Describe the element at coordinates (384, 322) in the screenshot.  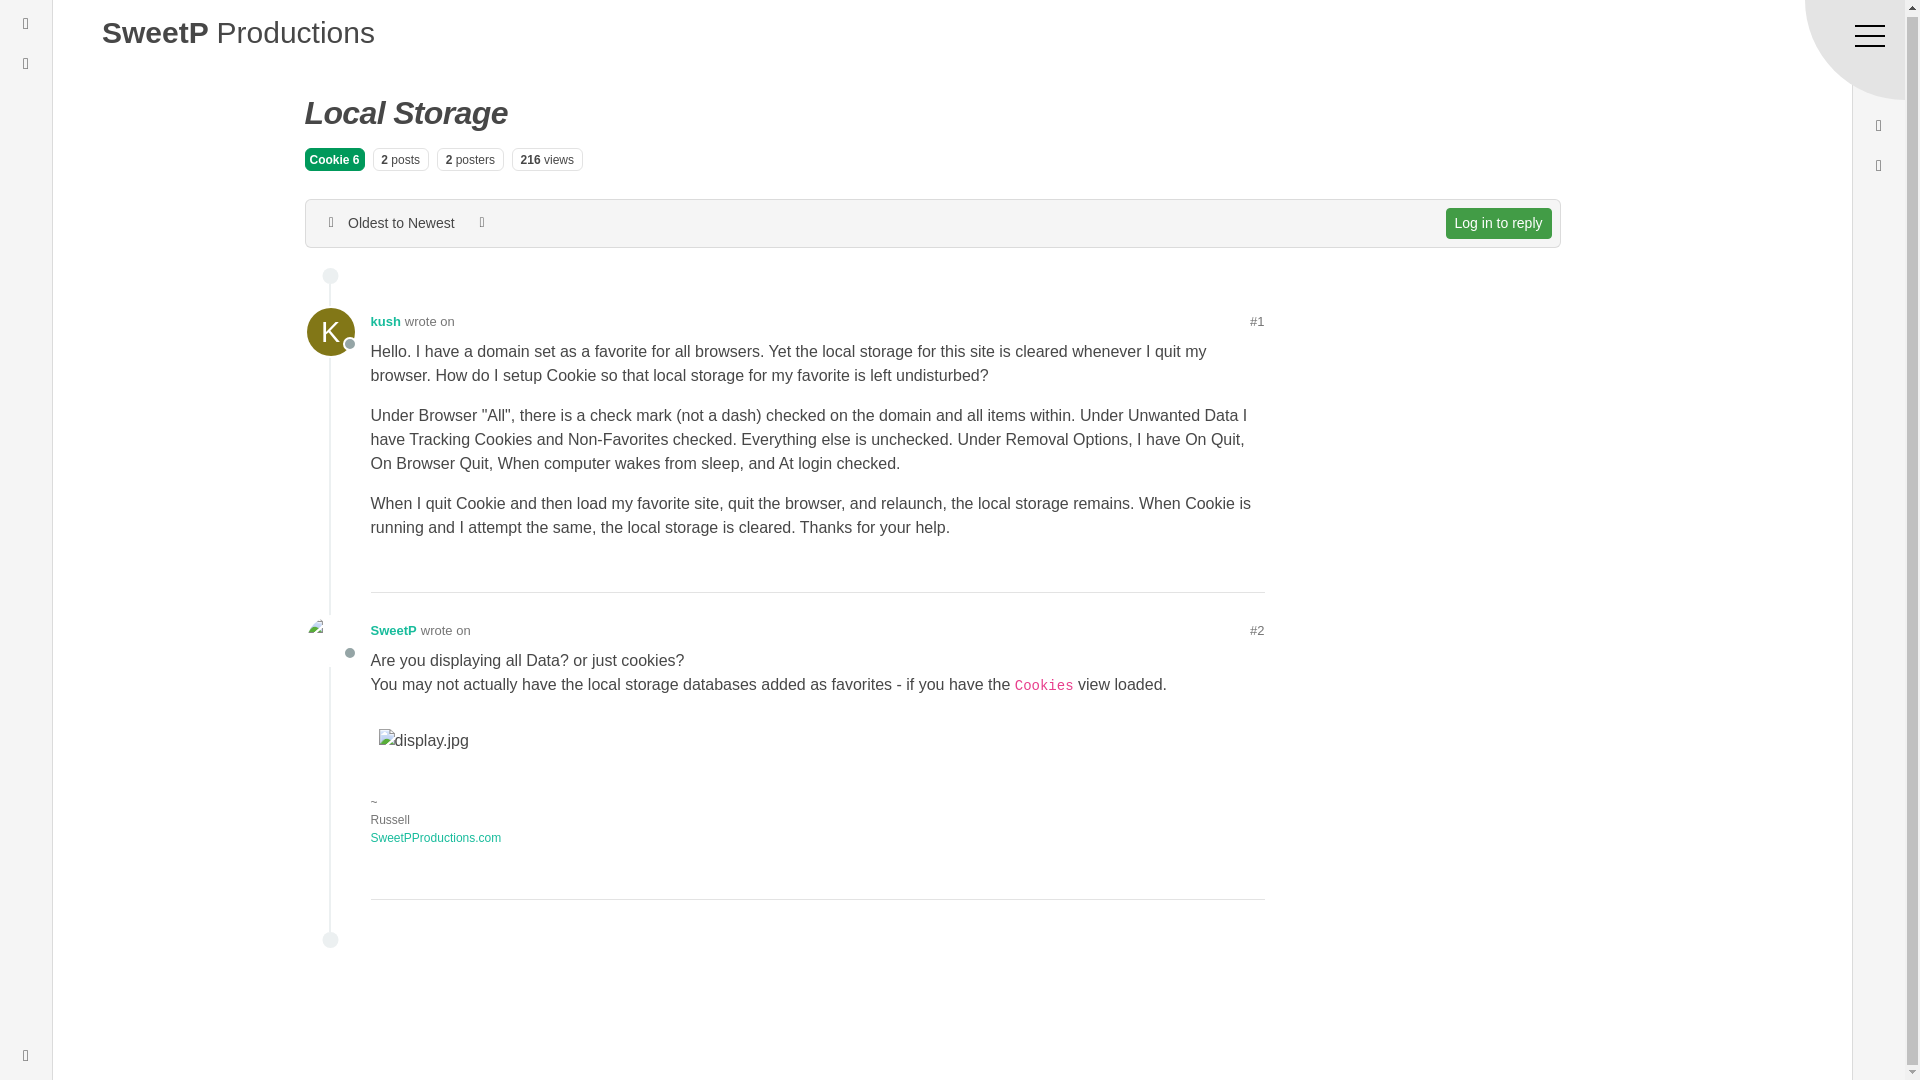
I see `Expand` at that location.